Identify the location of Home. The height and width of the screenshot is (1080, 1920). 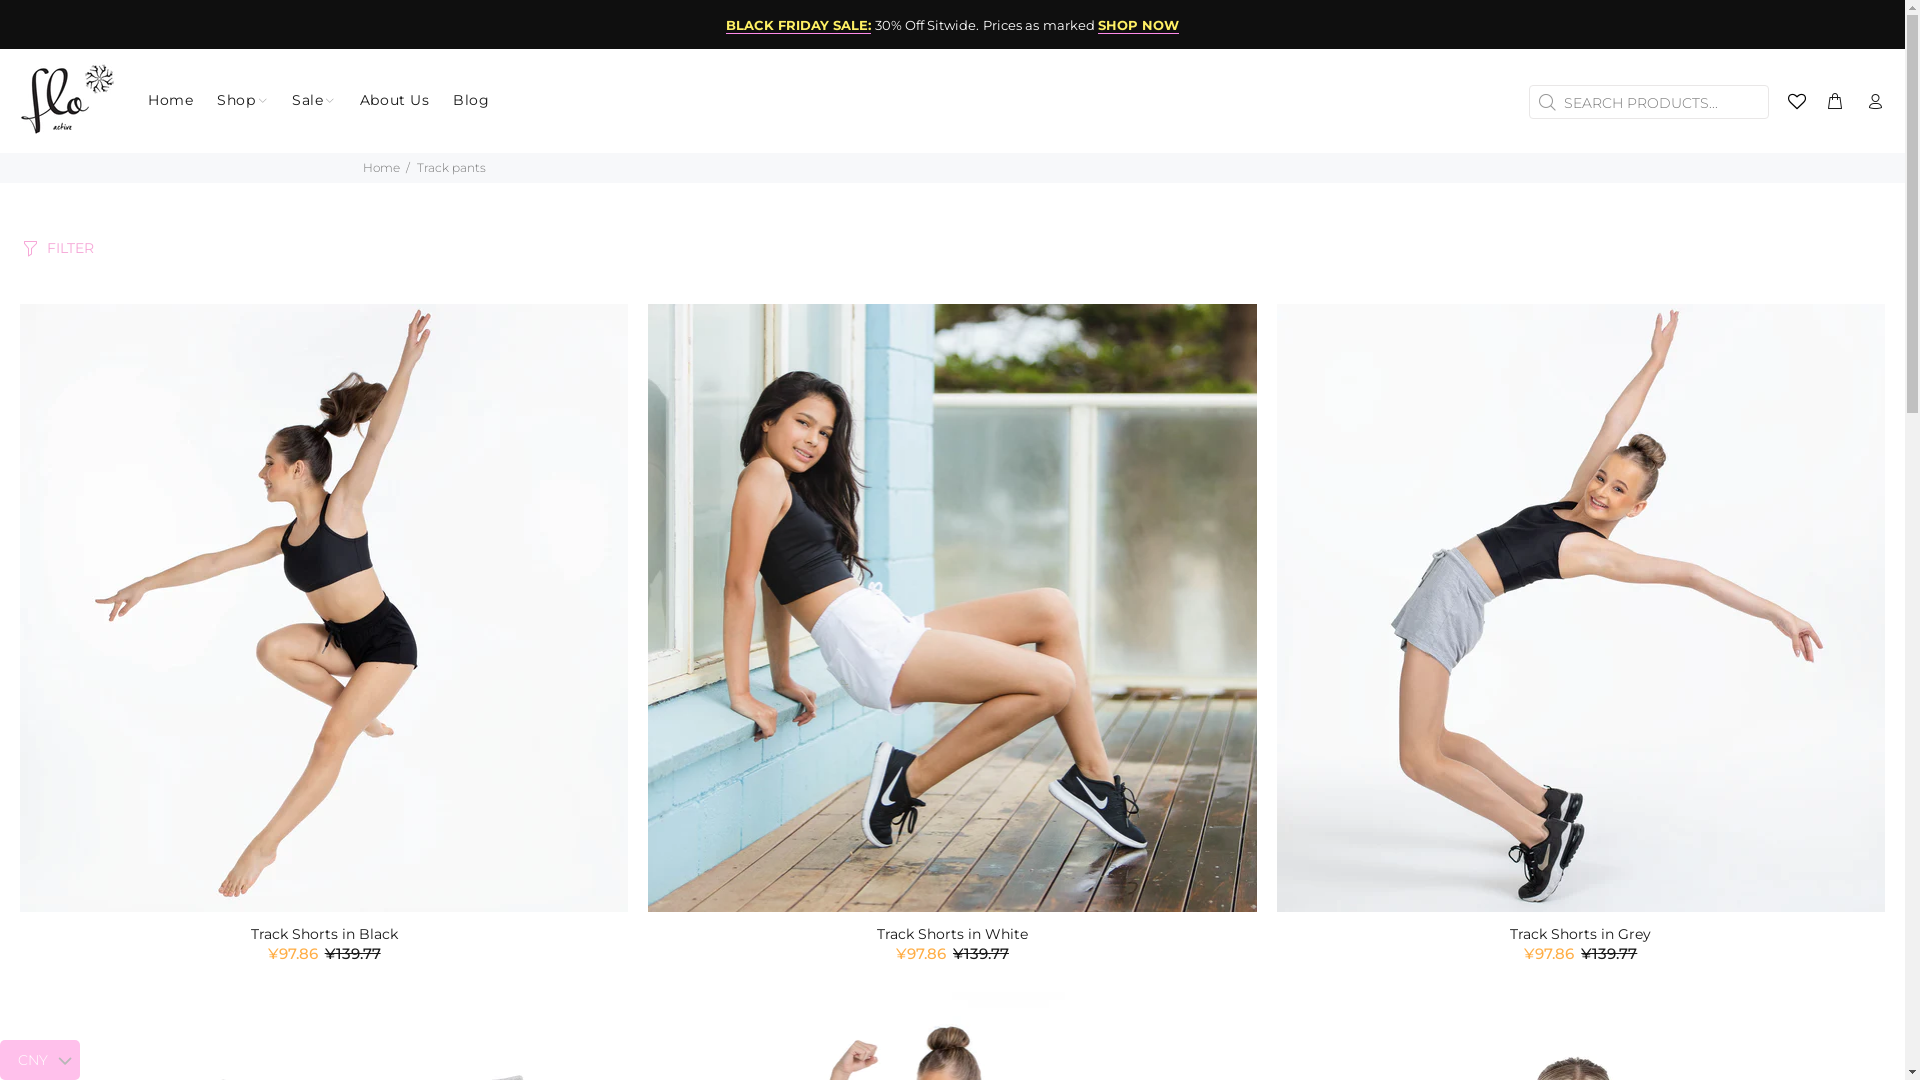
(170, 100).